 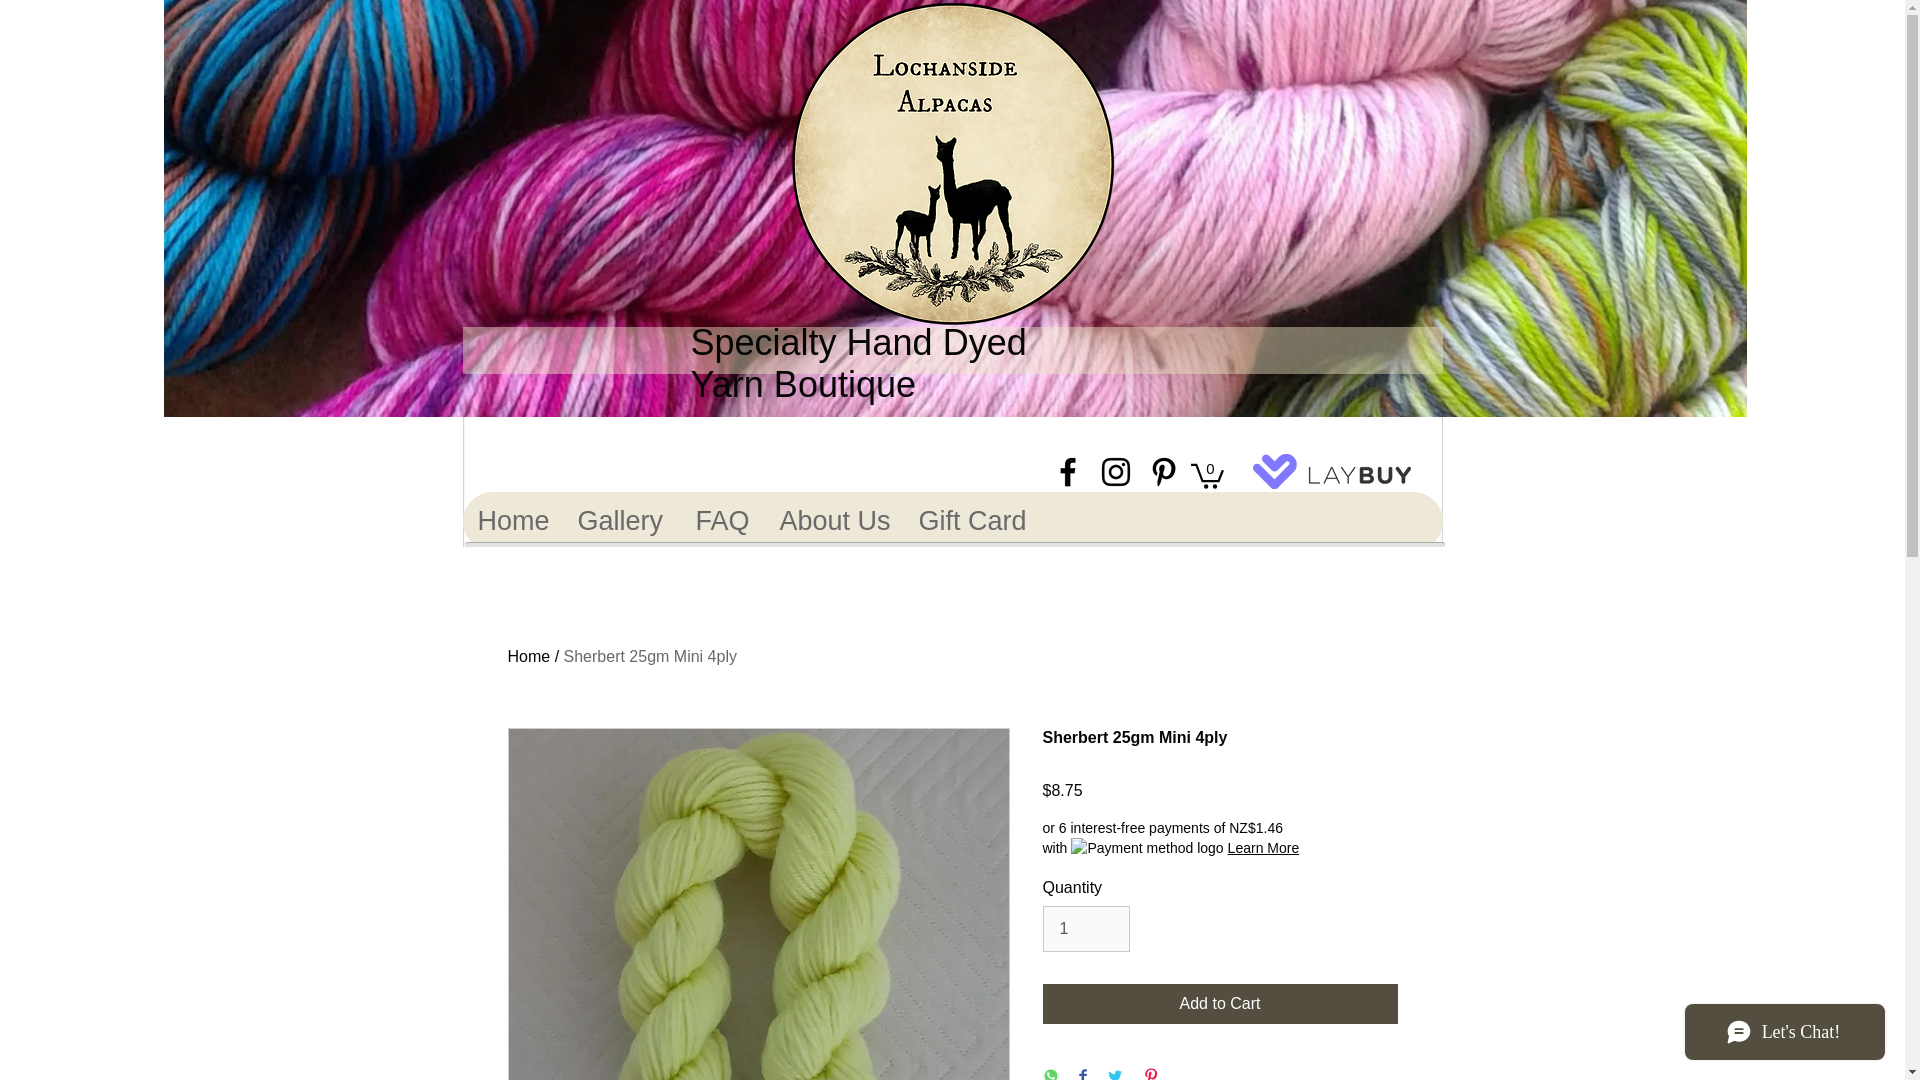 I want to click on Sherbert 25gm Mini 4ply, so click(x=650, y=656).